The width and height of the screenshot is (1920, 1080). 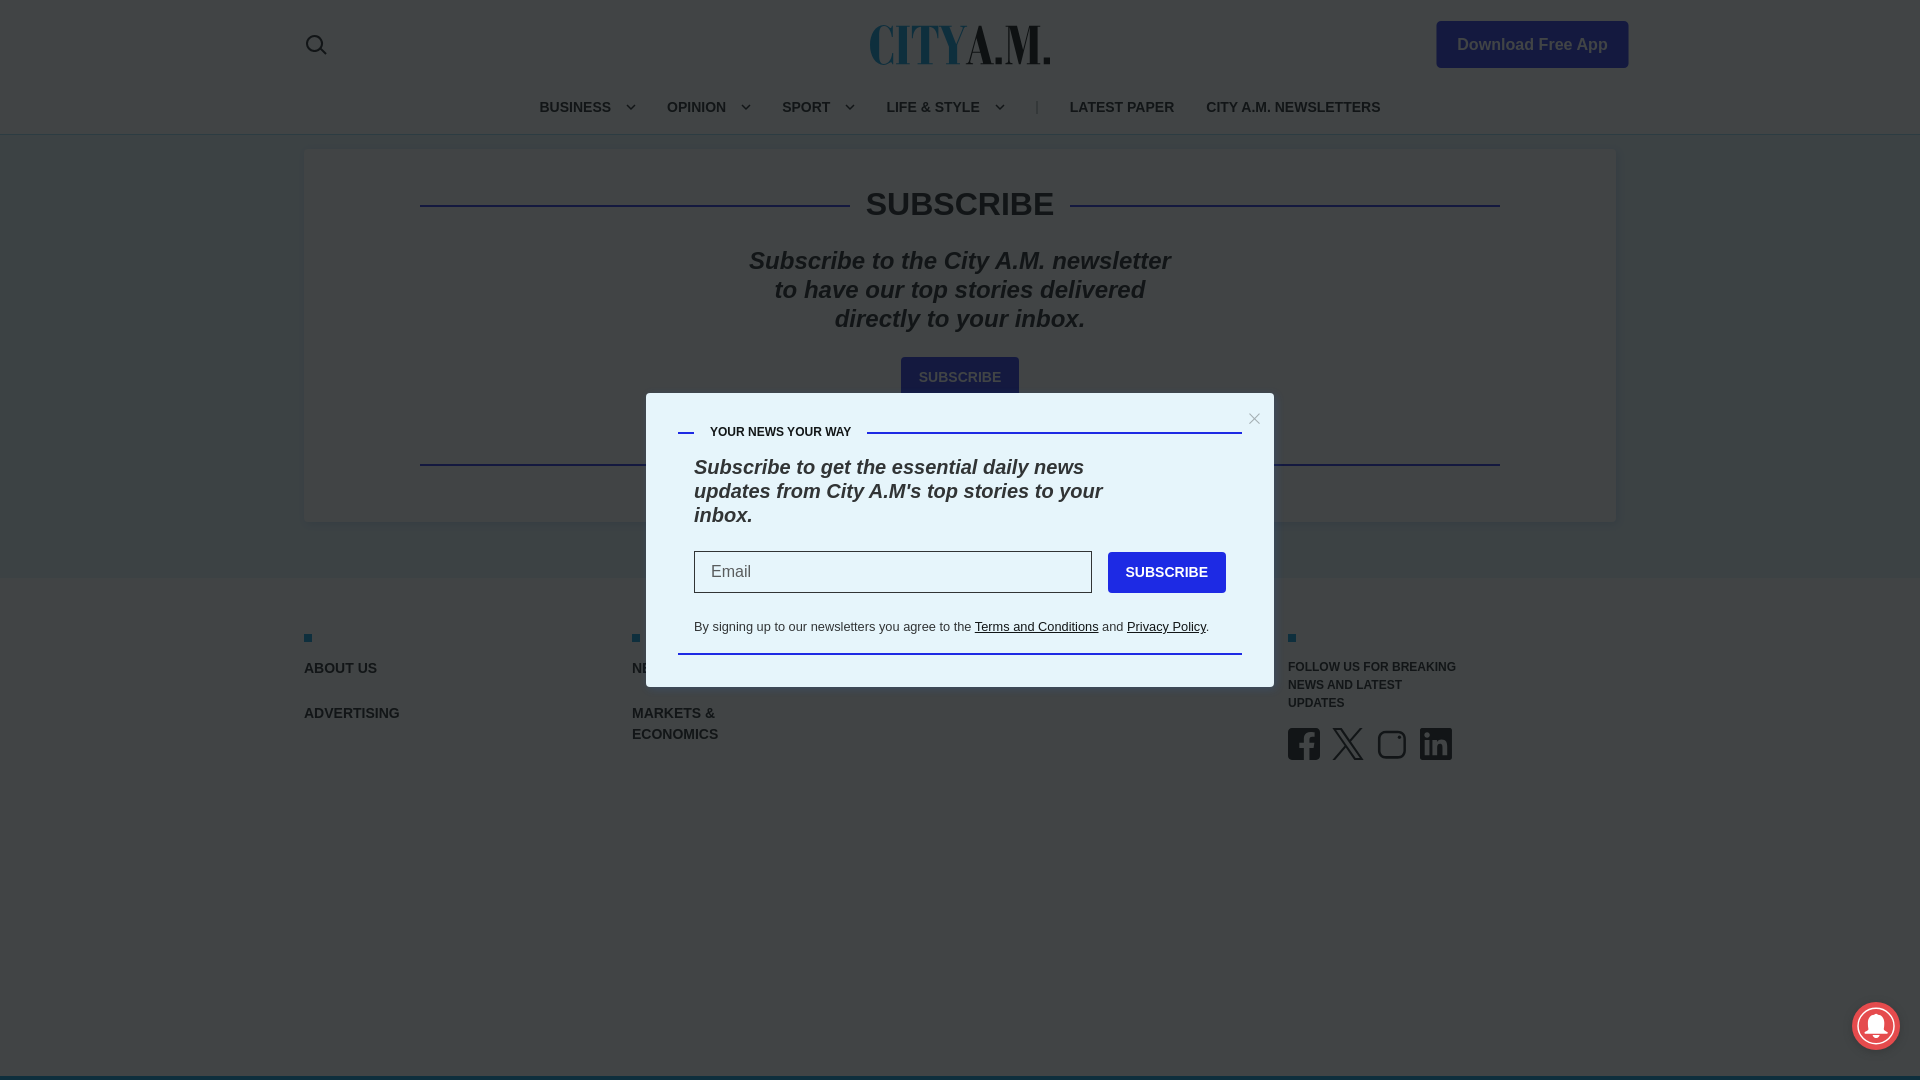 What do you see at coordinates (1436, 744) in the screenshot?
I see `LINKEDIN` at bounding box center [1436, 744].